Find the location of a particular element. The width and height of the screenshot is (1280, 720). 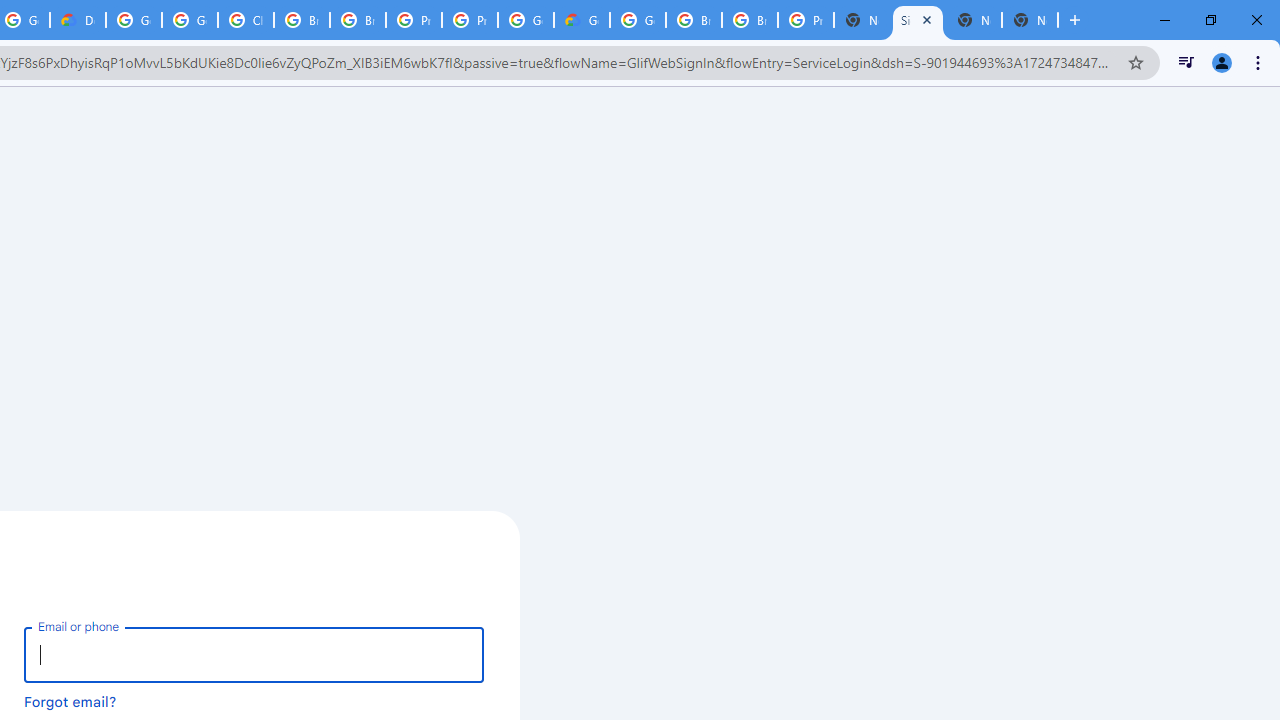

Google Cloud Platform is located at coordinates (134, 20).